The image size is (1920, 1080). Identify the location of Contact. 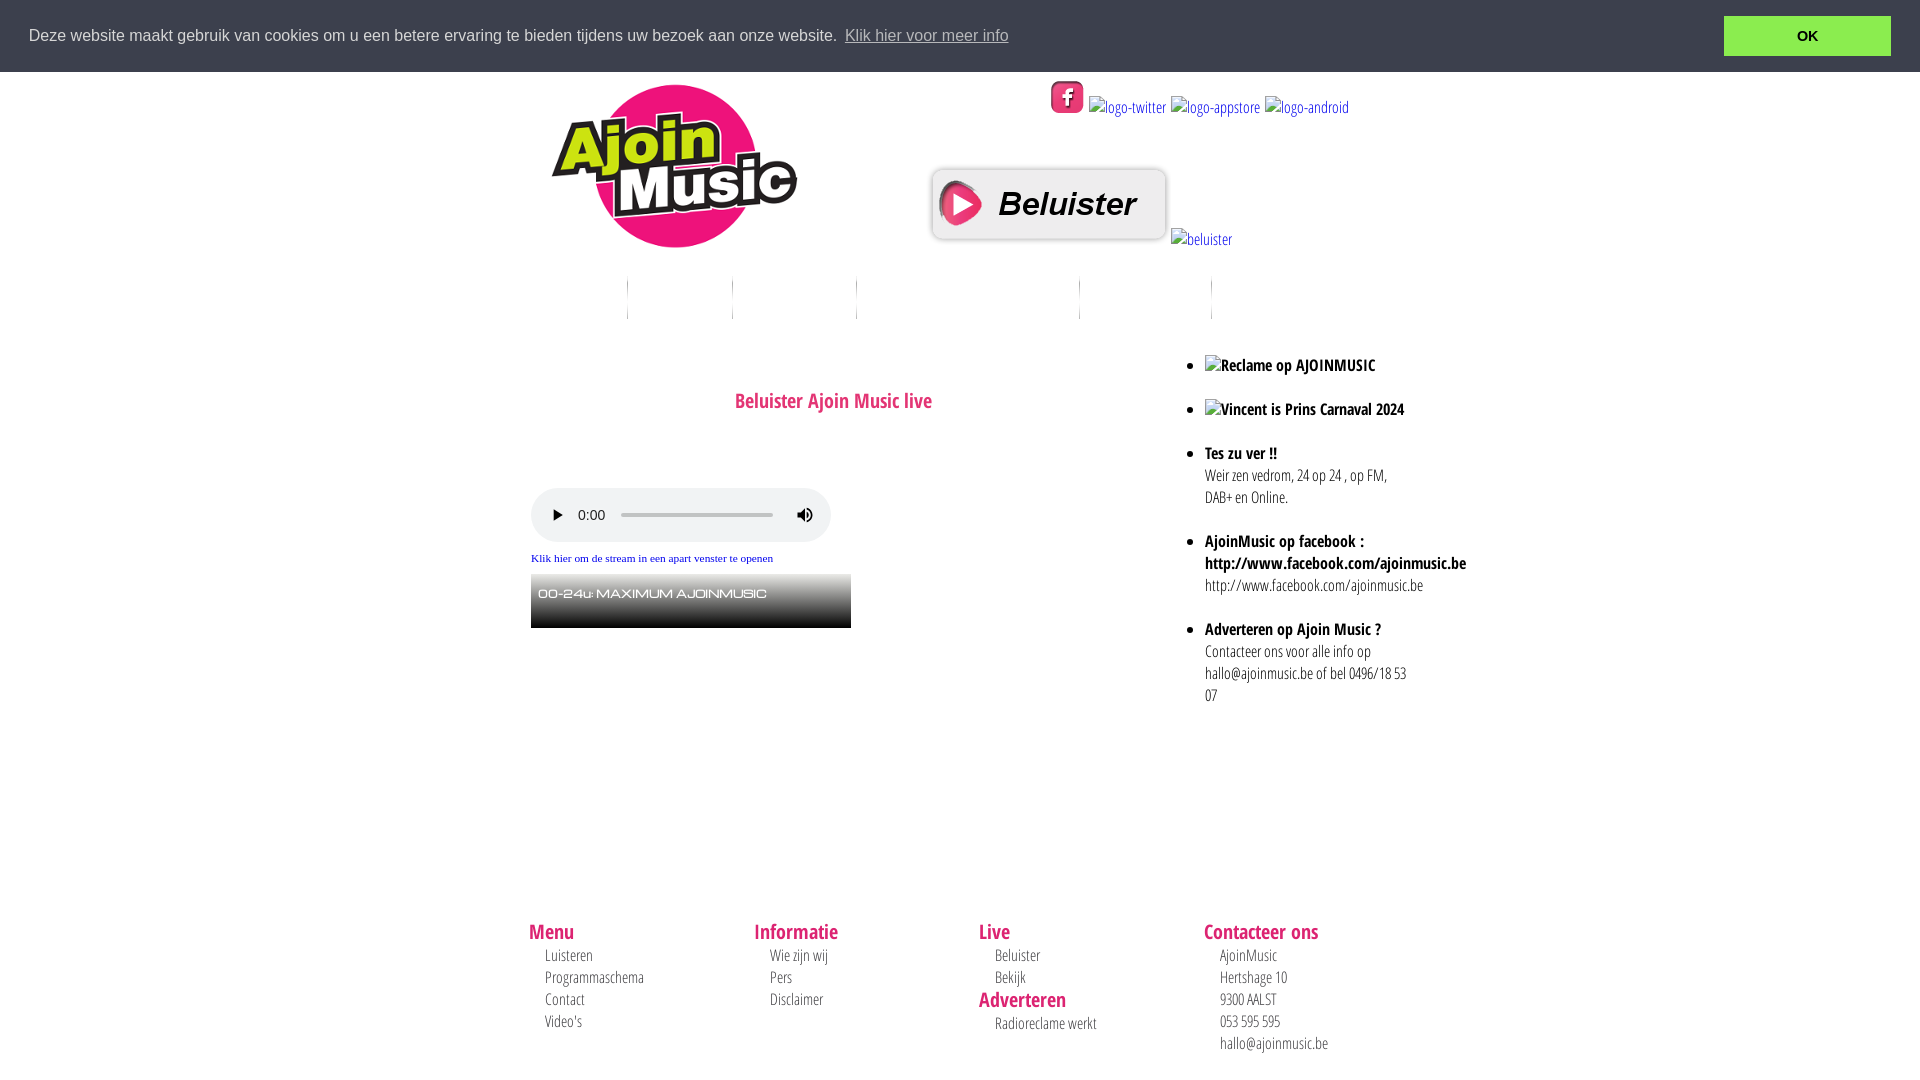
(565, 999).